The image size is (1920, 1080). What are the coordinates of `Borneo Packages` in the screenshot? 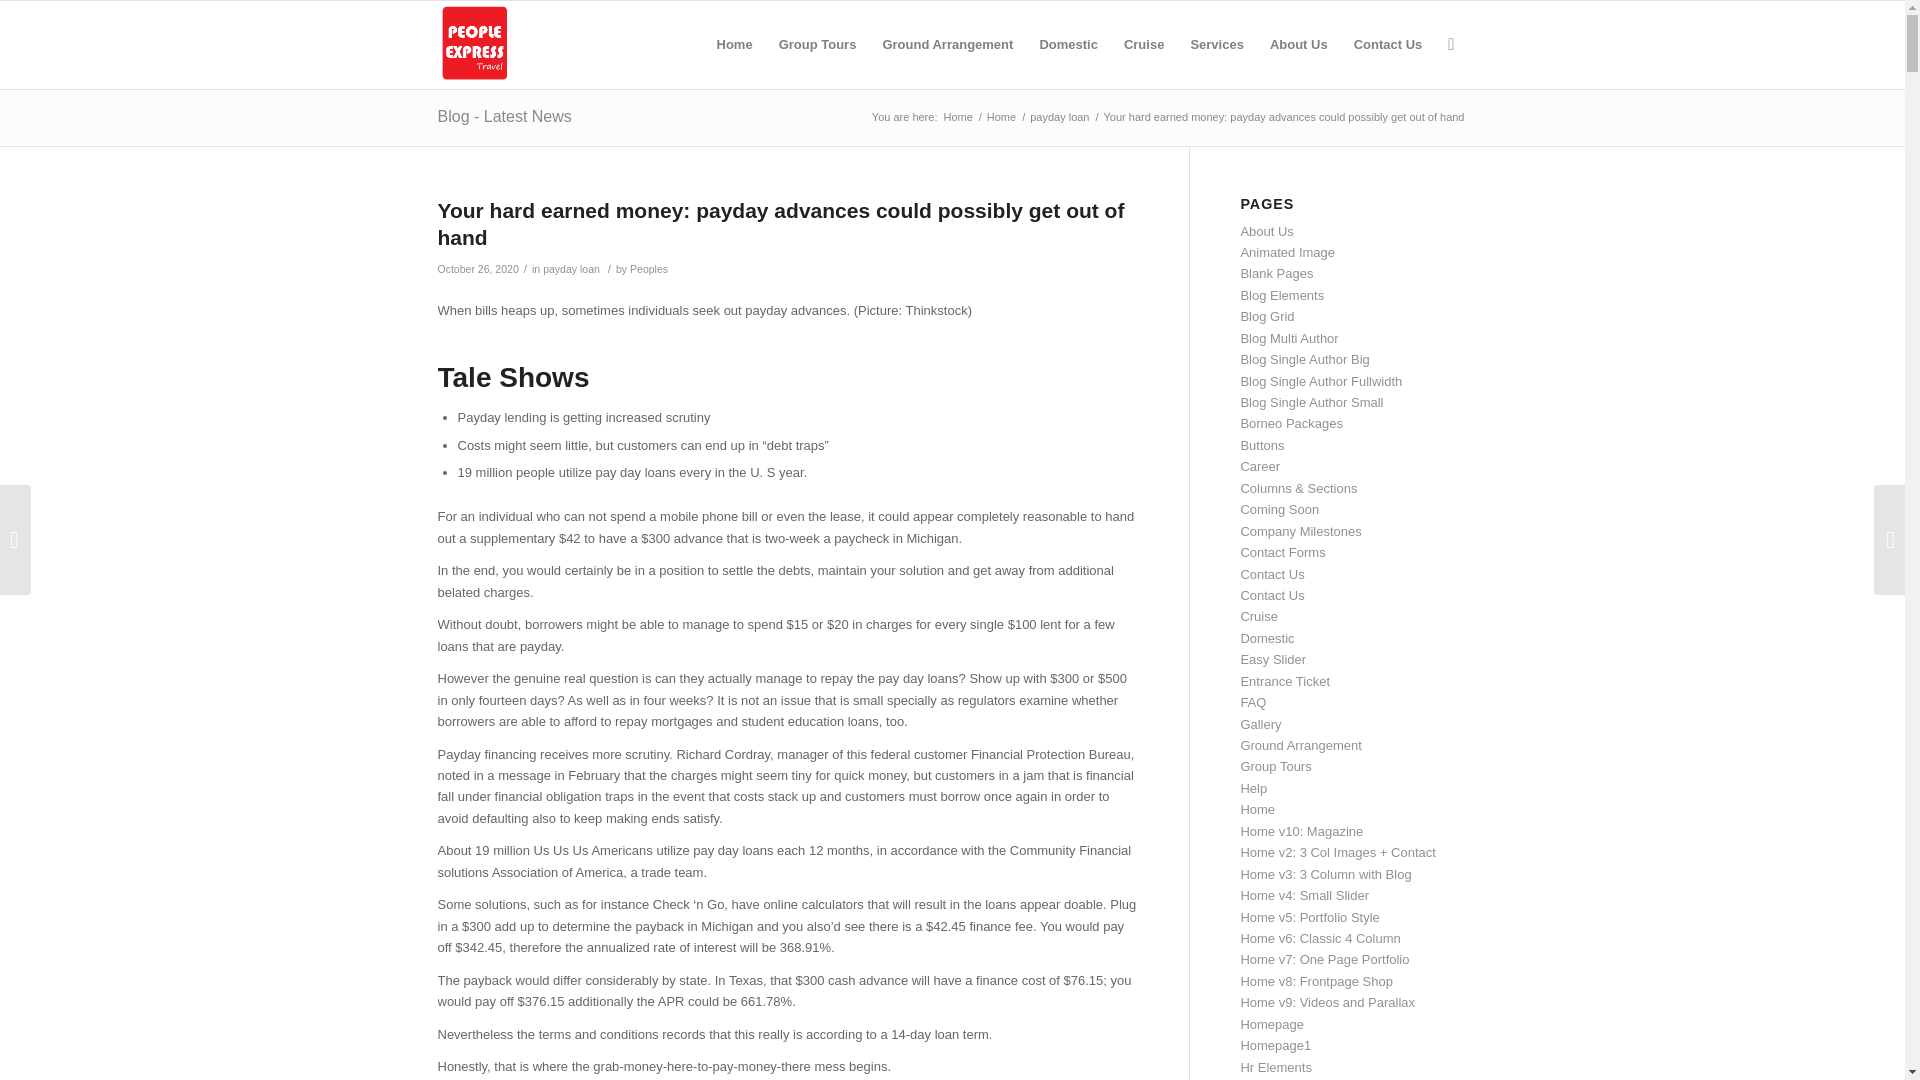 It's located at (1291, 422).